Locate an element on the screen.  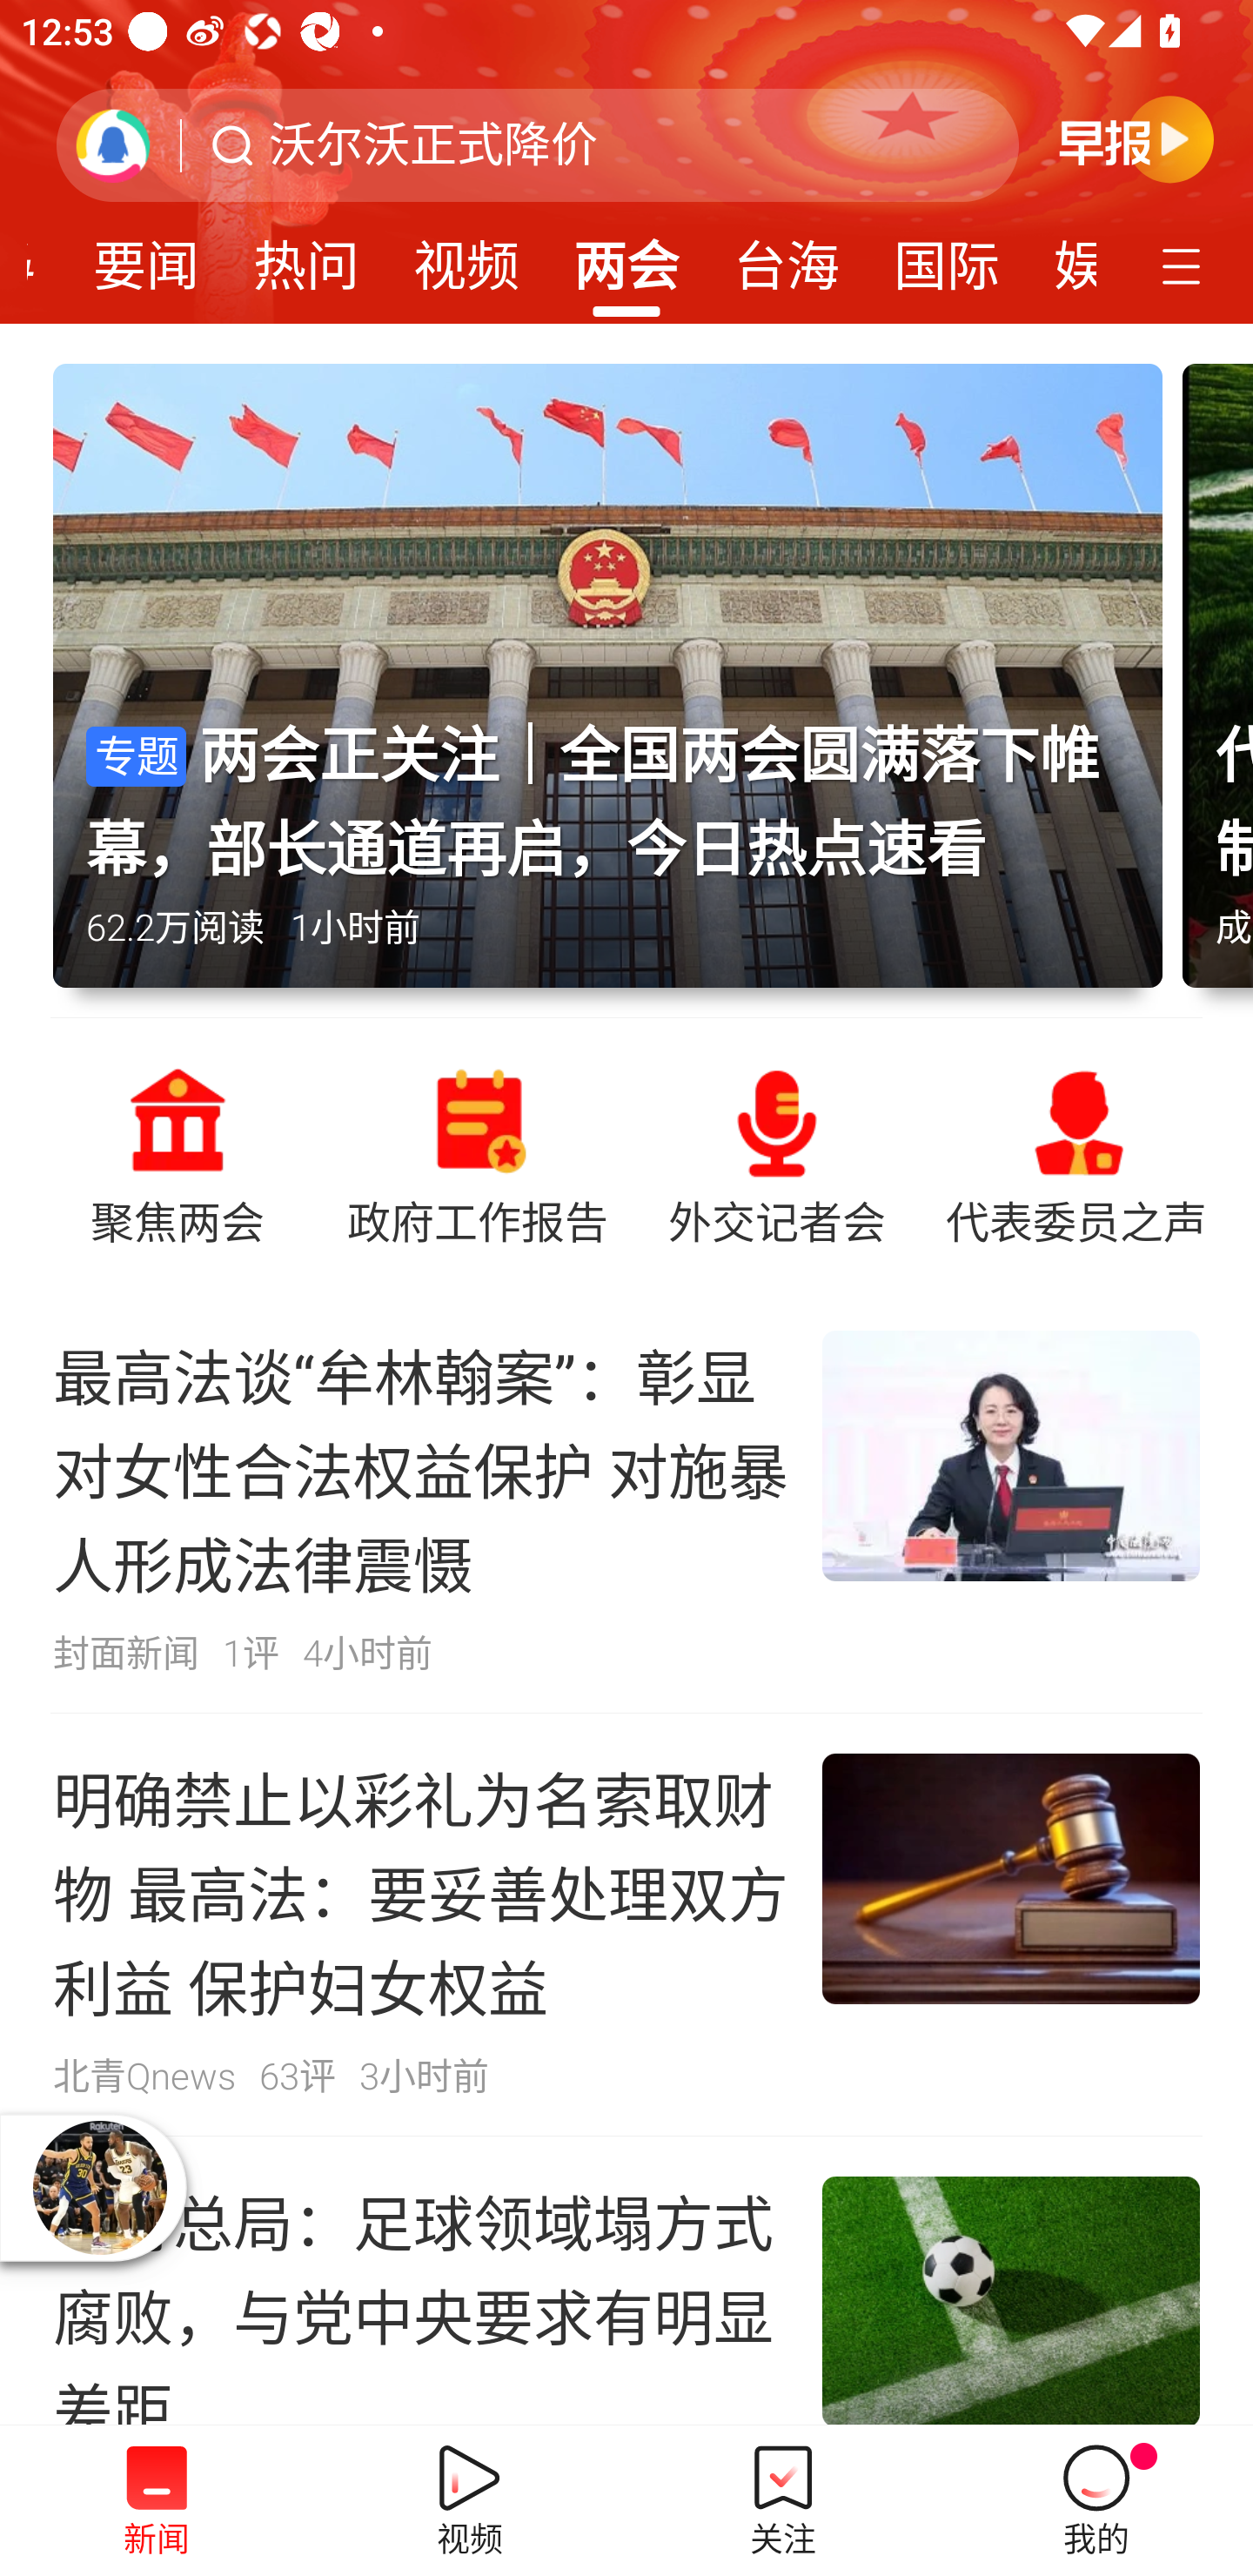
国际 is located at coordinates (947, 256).